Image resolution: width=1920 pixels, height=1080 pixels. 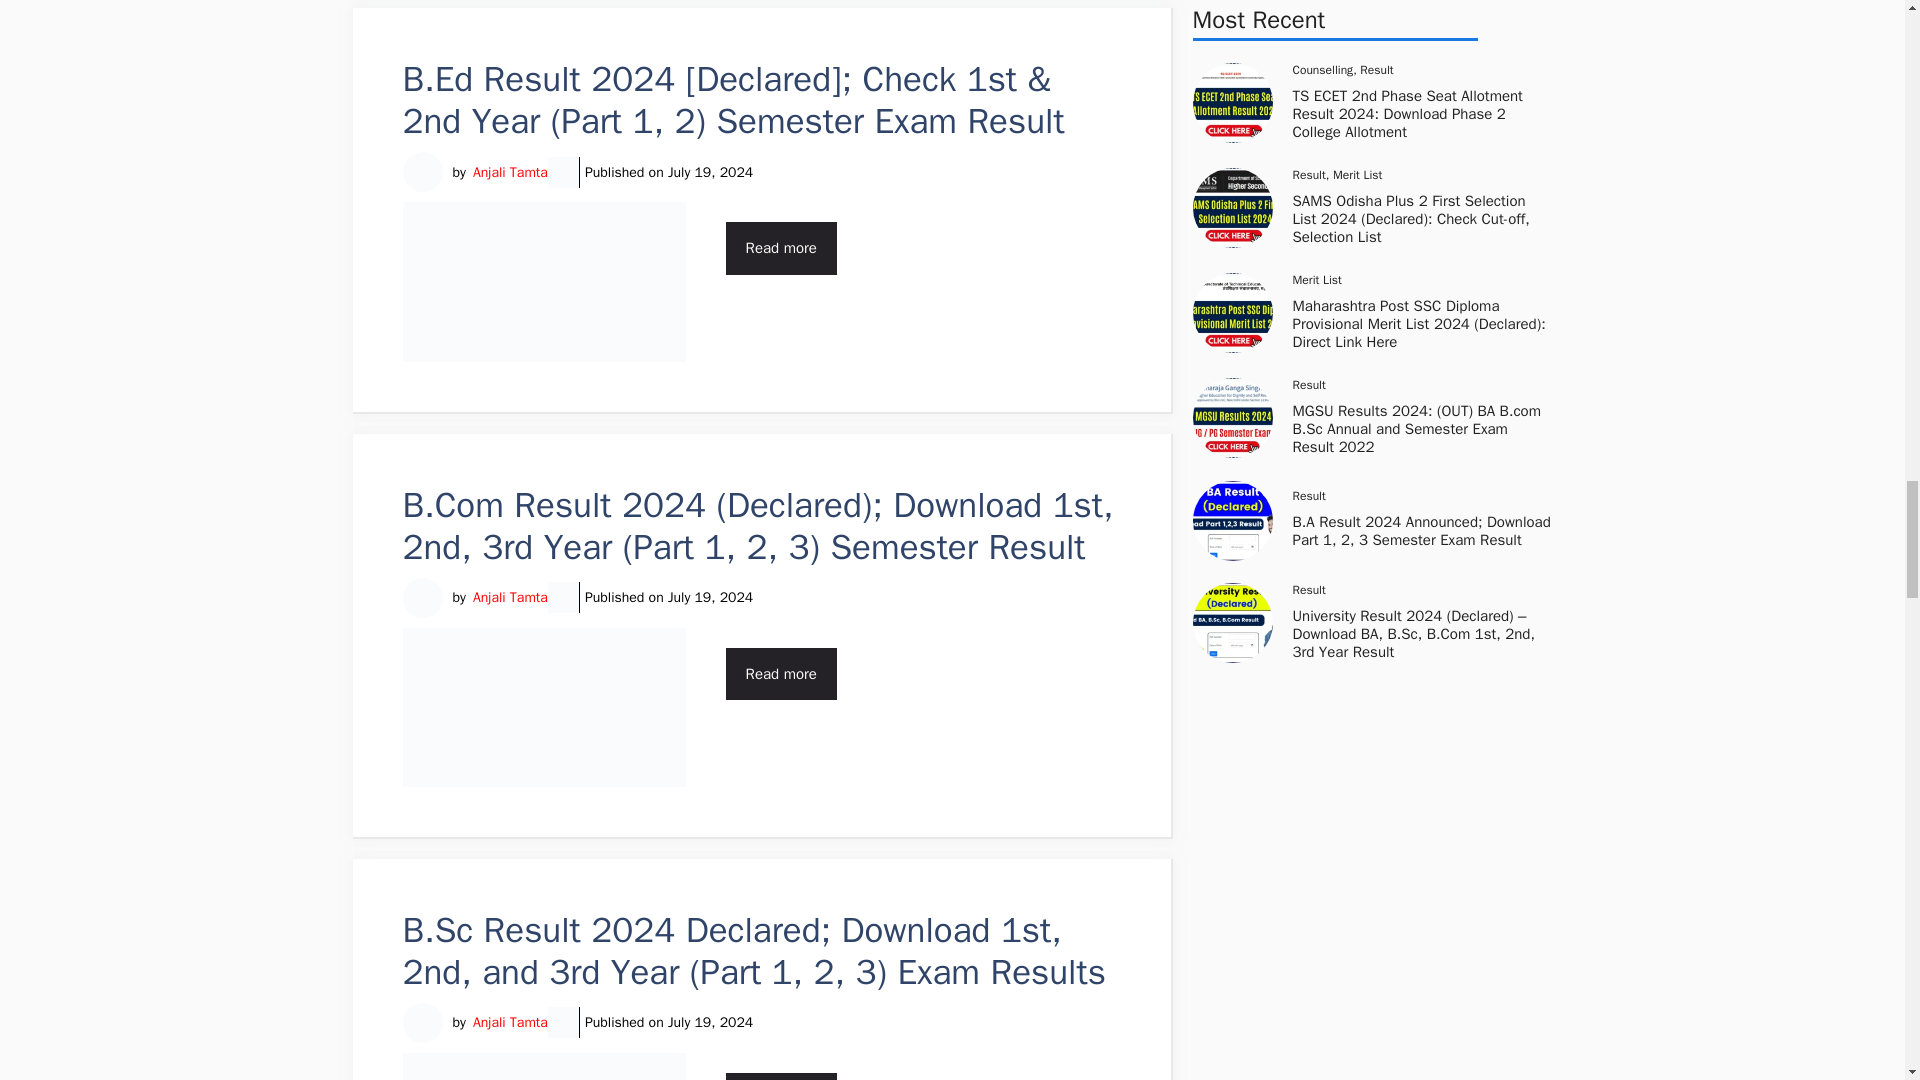 What do you see at coordinates (781, 248) in the screenshot?
I see `Read more` at bounding box center [781, 248].